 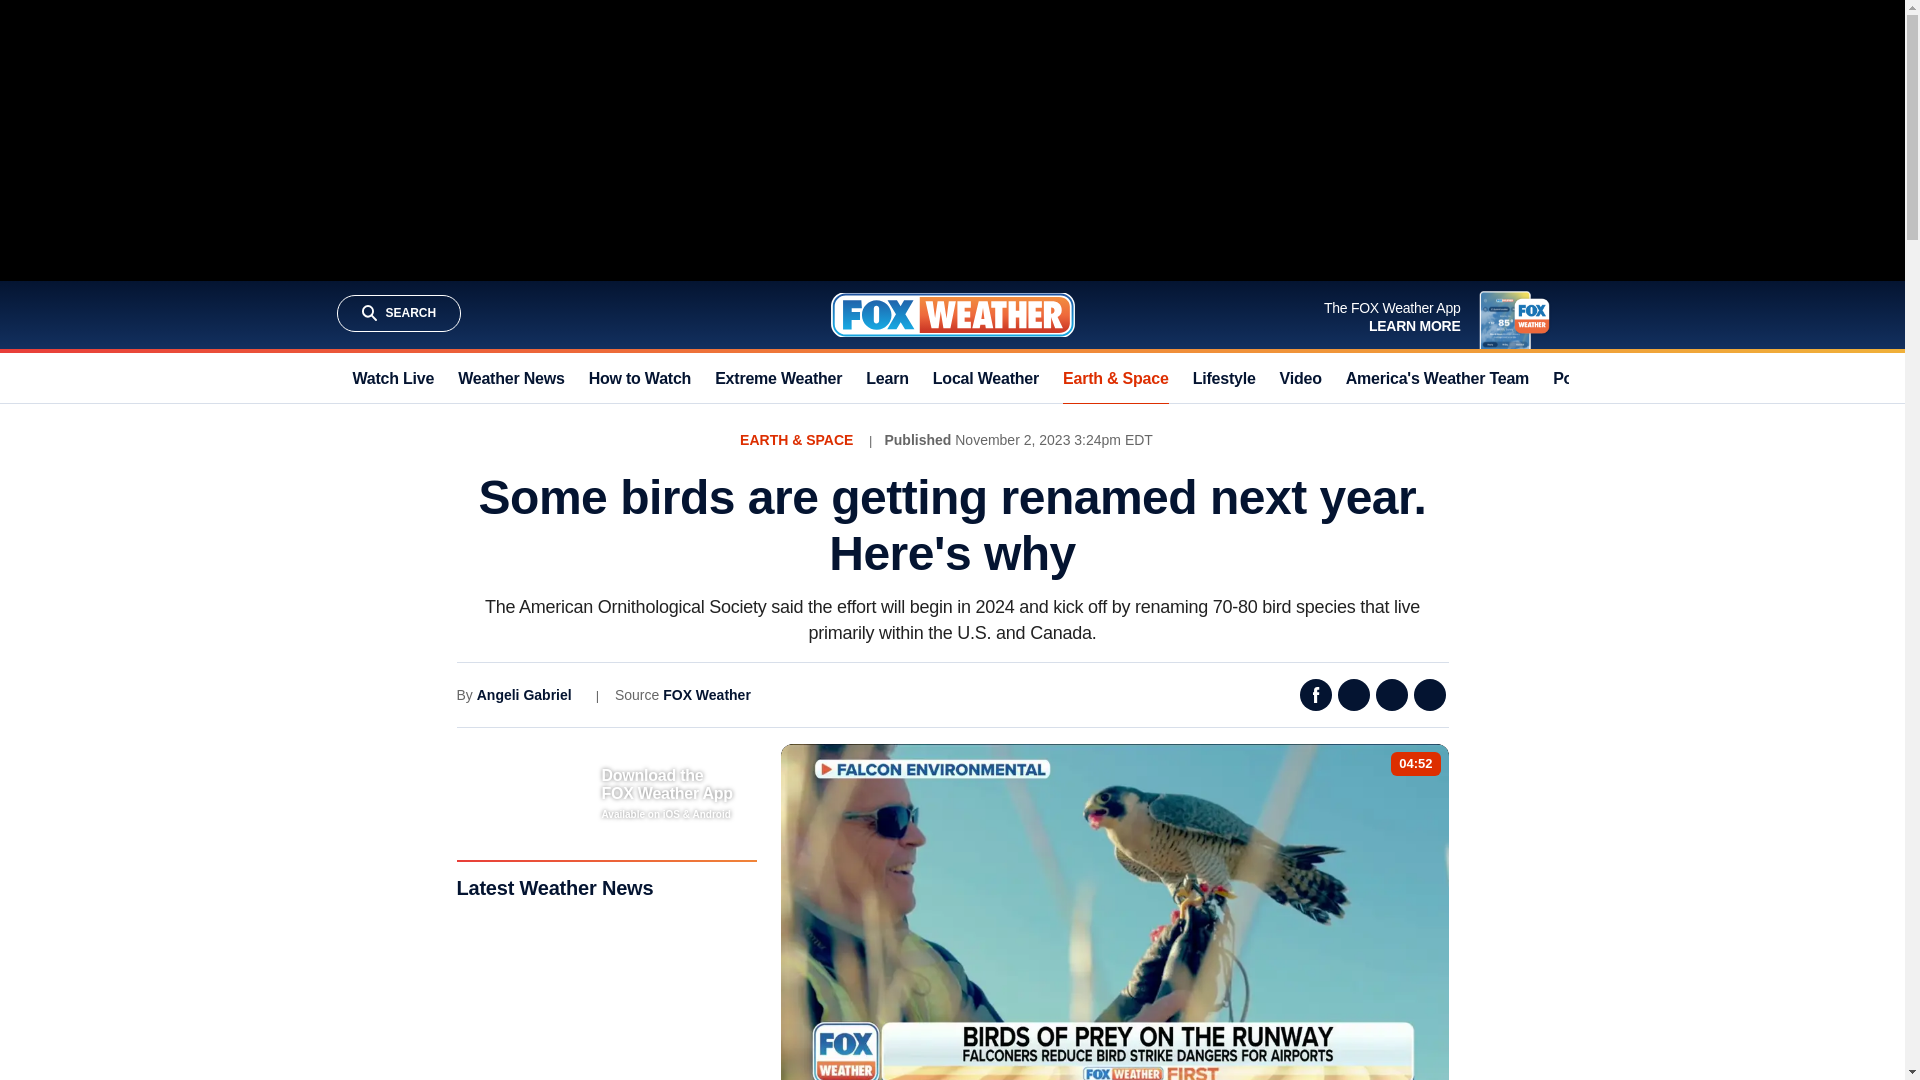 I want to click on Twitter, so click(x=1354, y=694).